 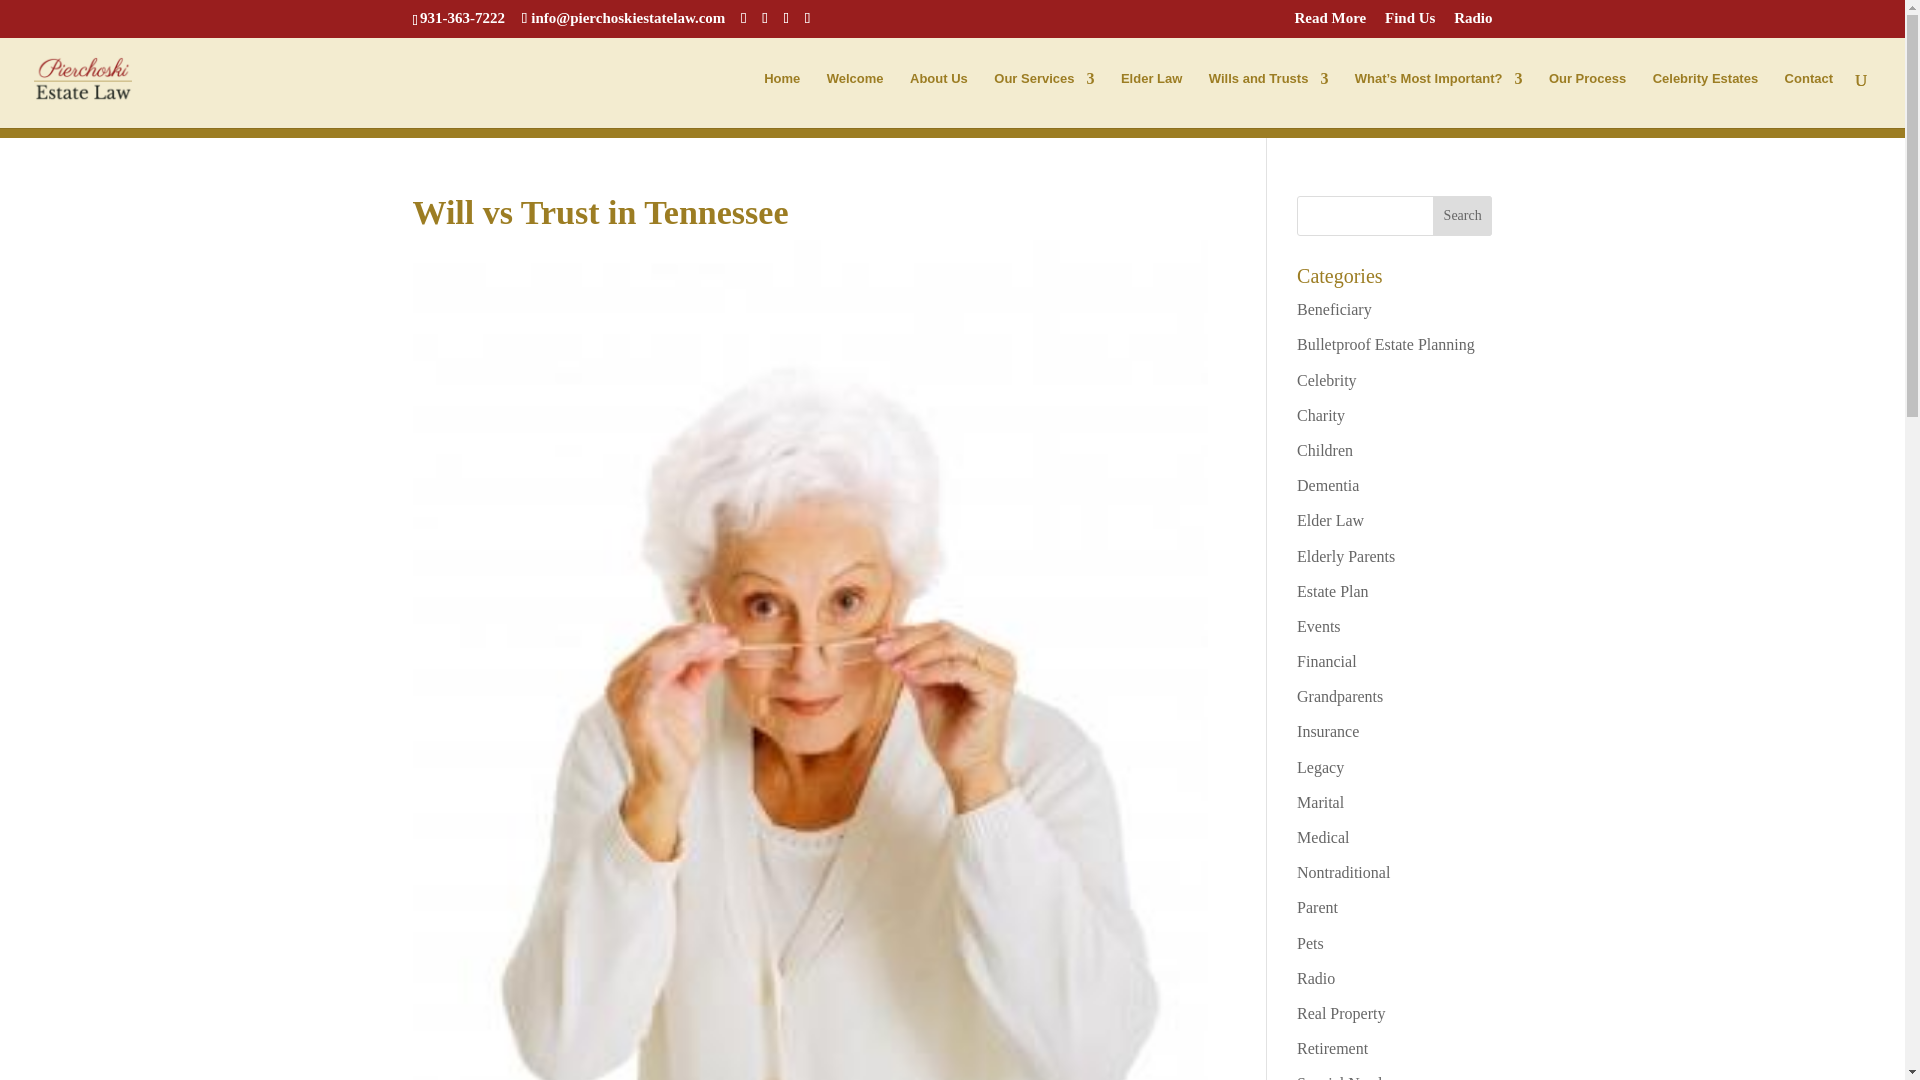 What do you see at coordinates (1152, 100) in the screenshot?
I see `Elder Law` at bounding box center [1152, 100].